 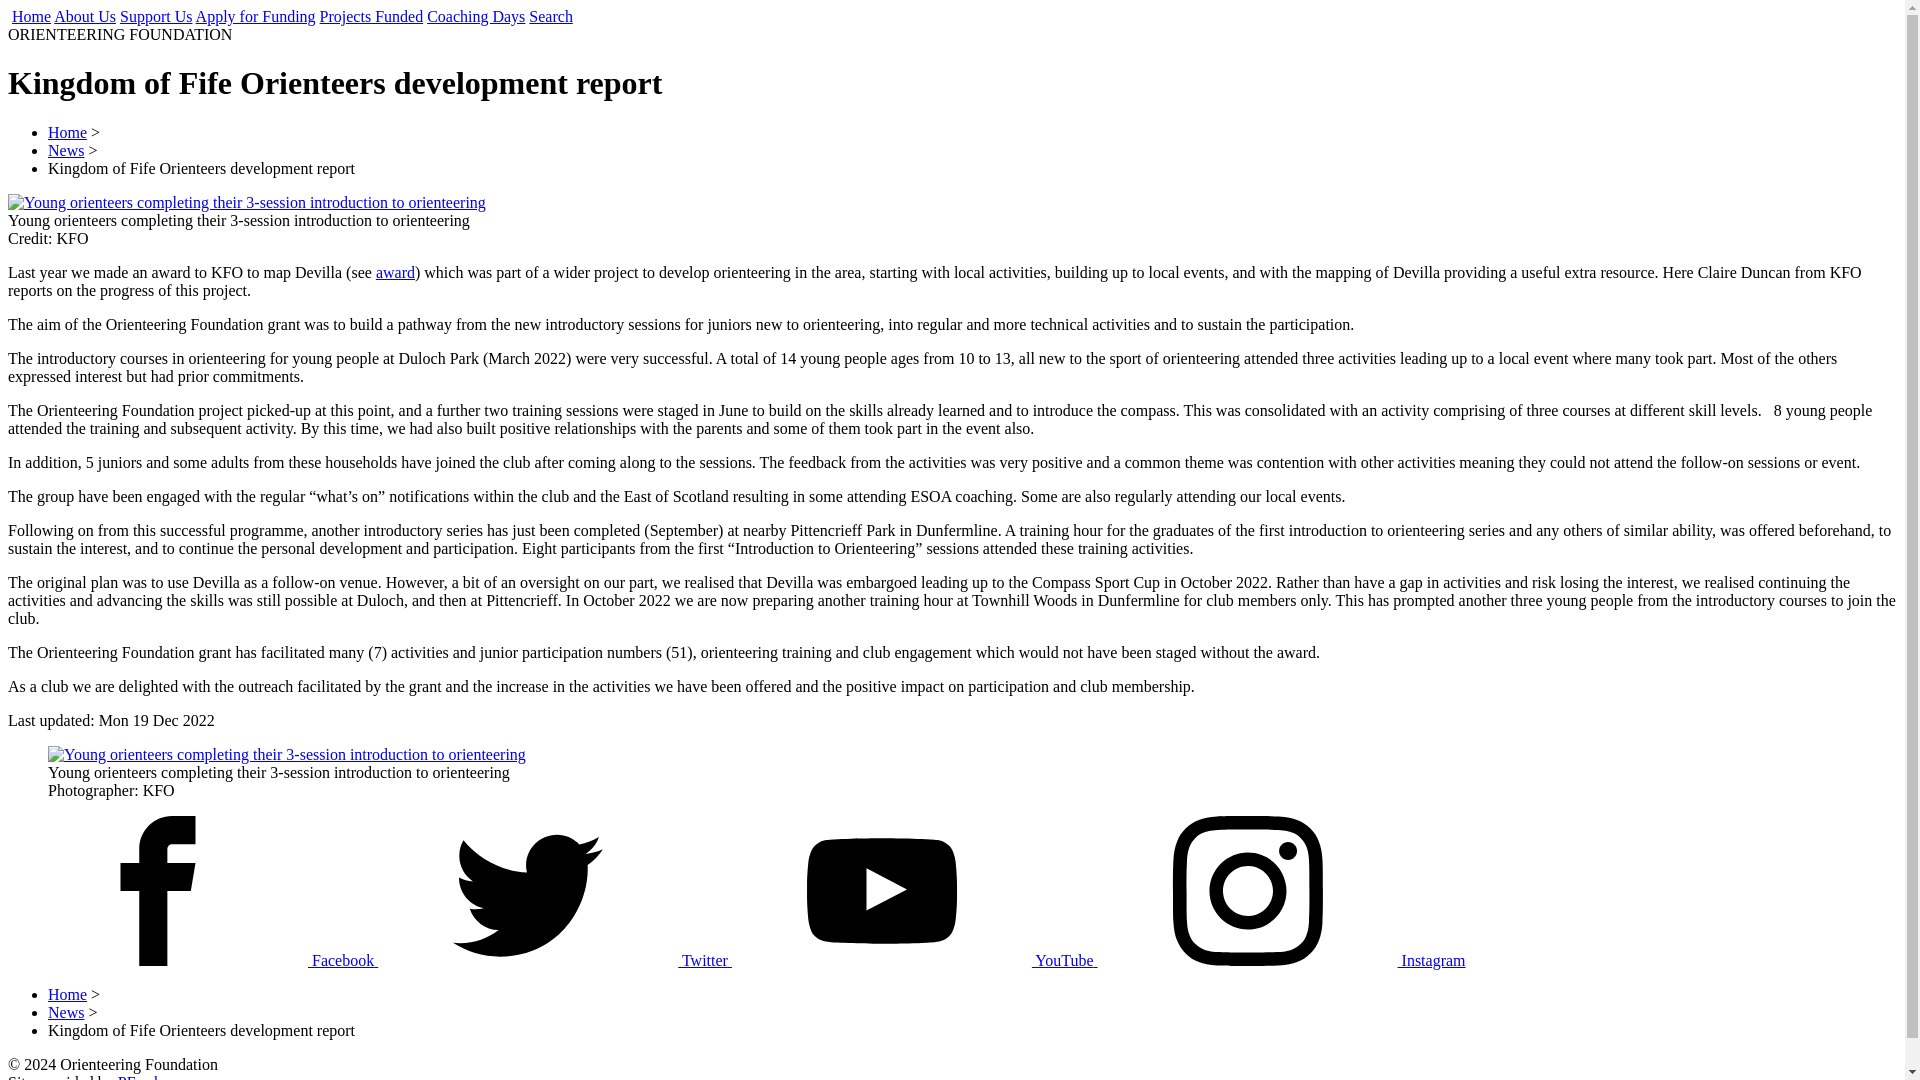 What do you see at coordinates (84, 16) in the screenshot?
I see `Who are we` at bounding box center [84, 16].